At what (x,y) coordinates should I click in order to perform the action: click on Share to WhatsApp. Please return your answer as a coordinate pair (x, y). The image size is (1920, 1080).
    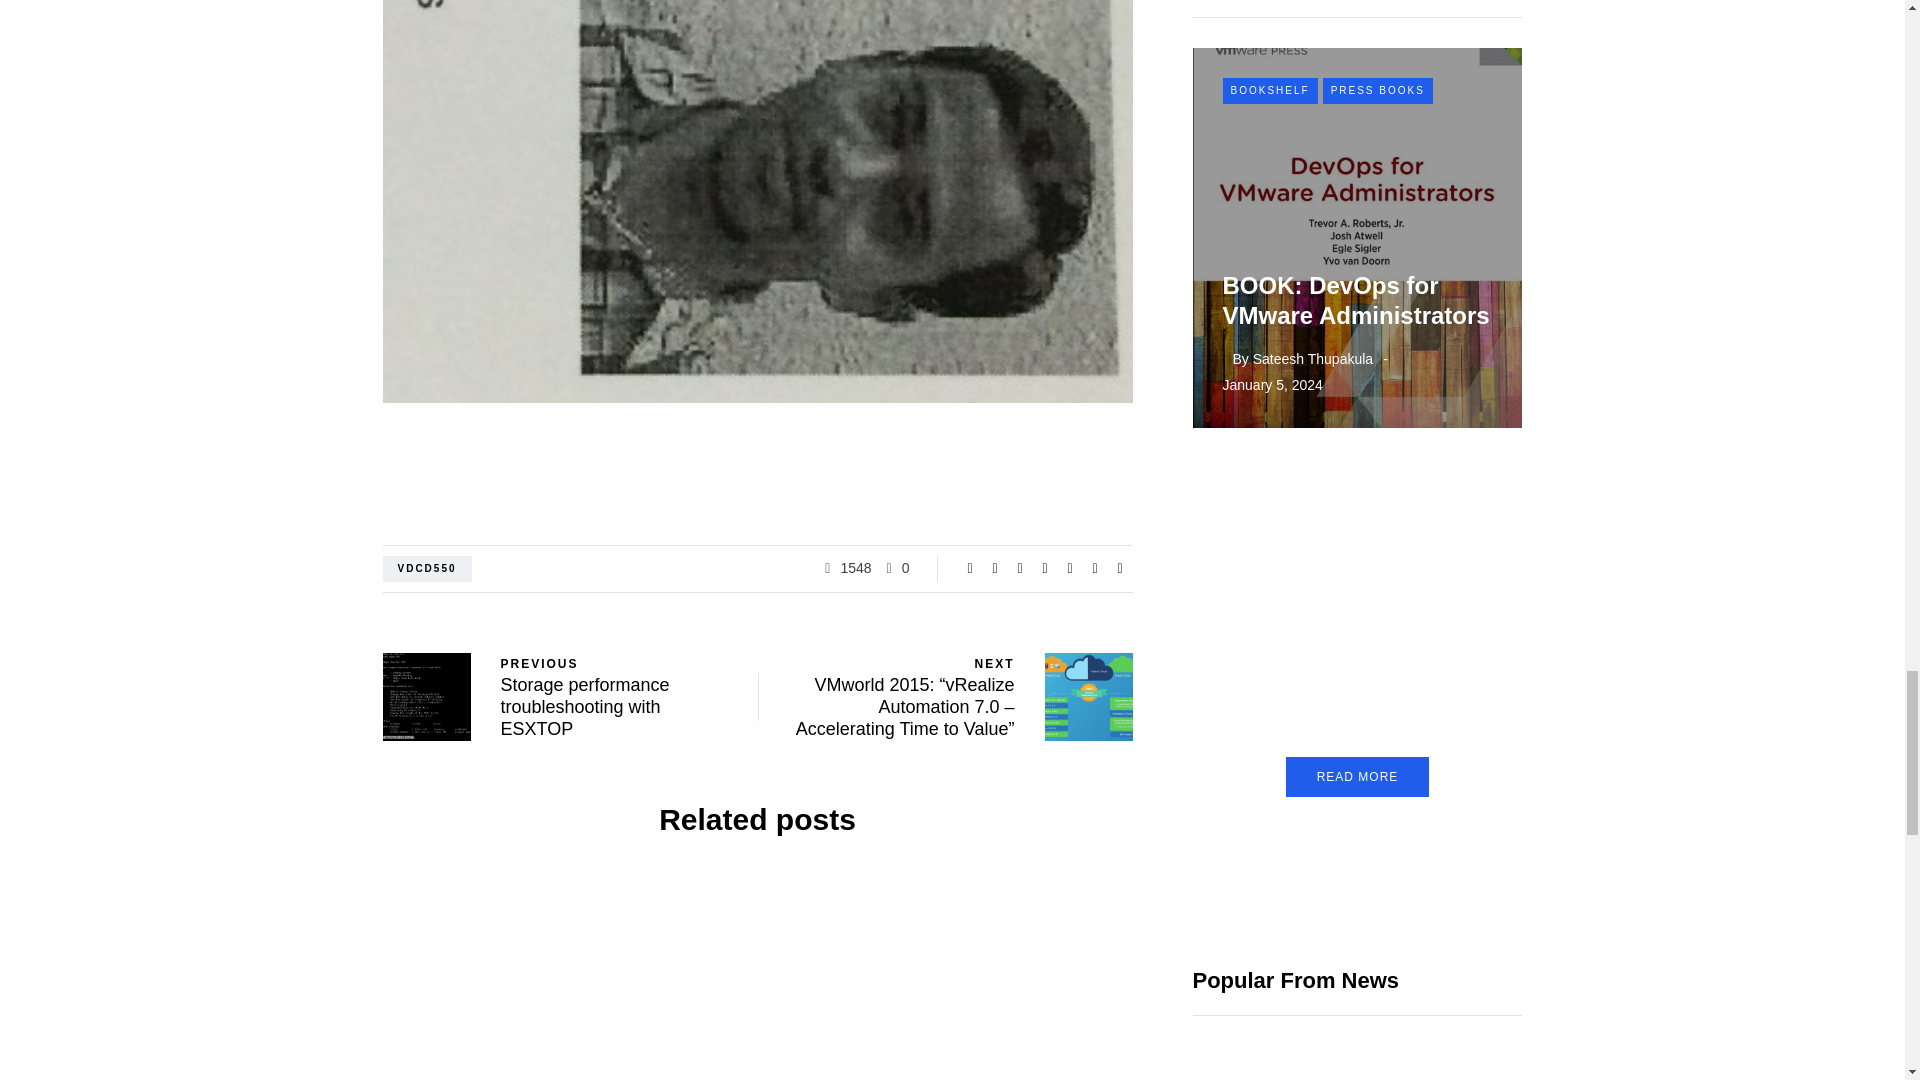
    Looking at the image, I should click on (1070, 568).